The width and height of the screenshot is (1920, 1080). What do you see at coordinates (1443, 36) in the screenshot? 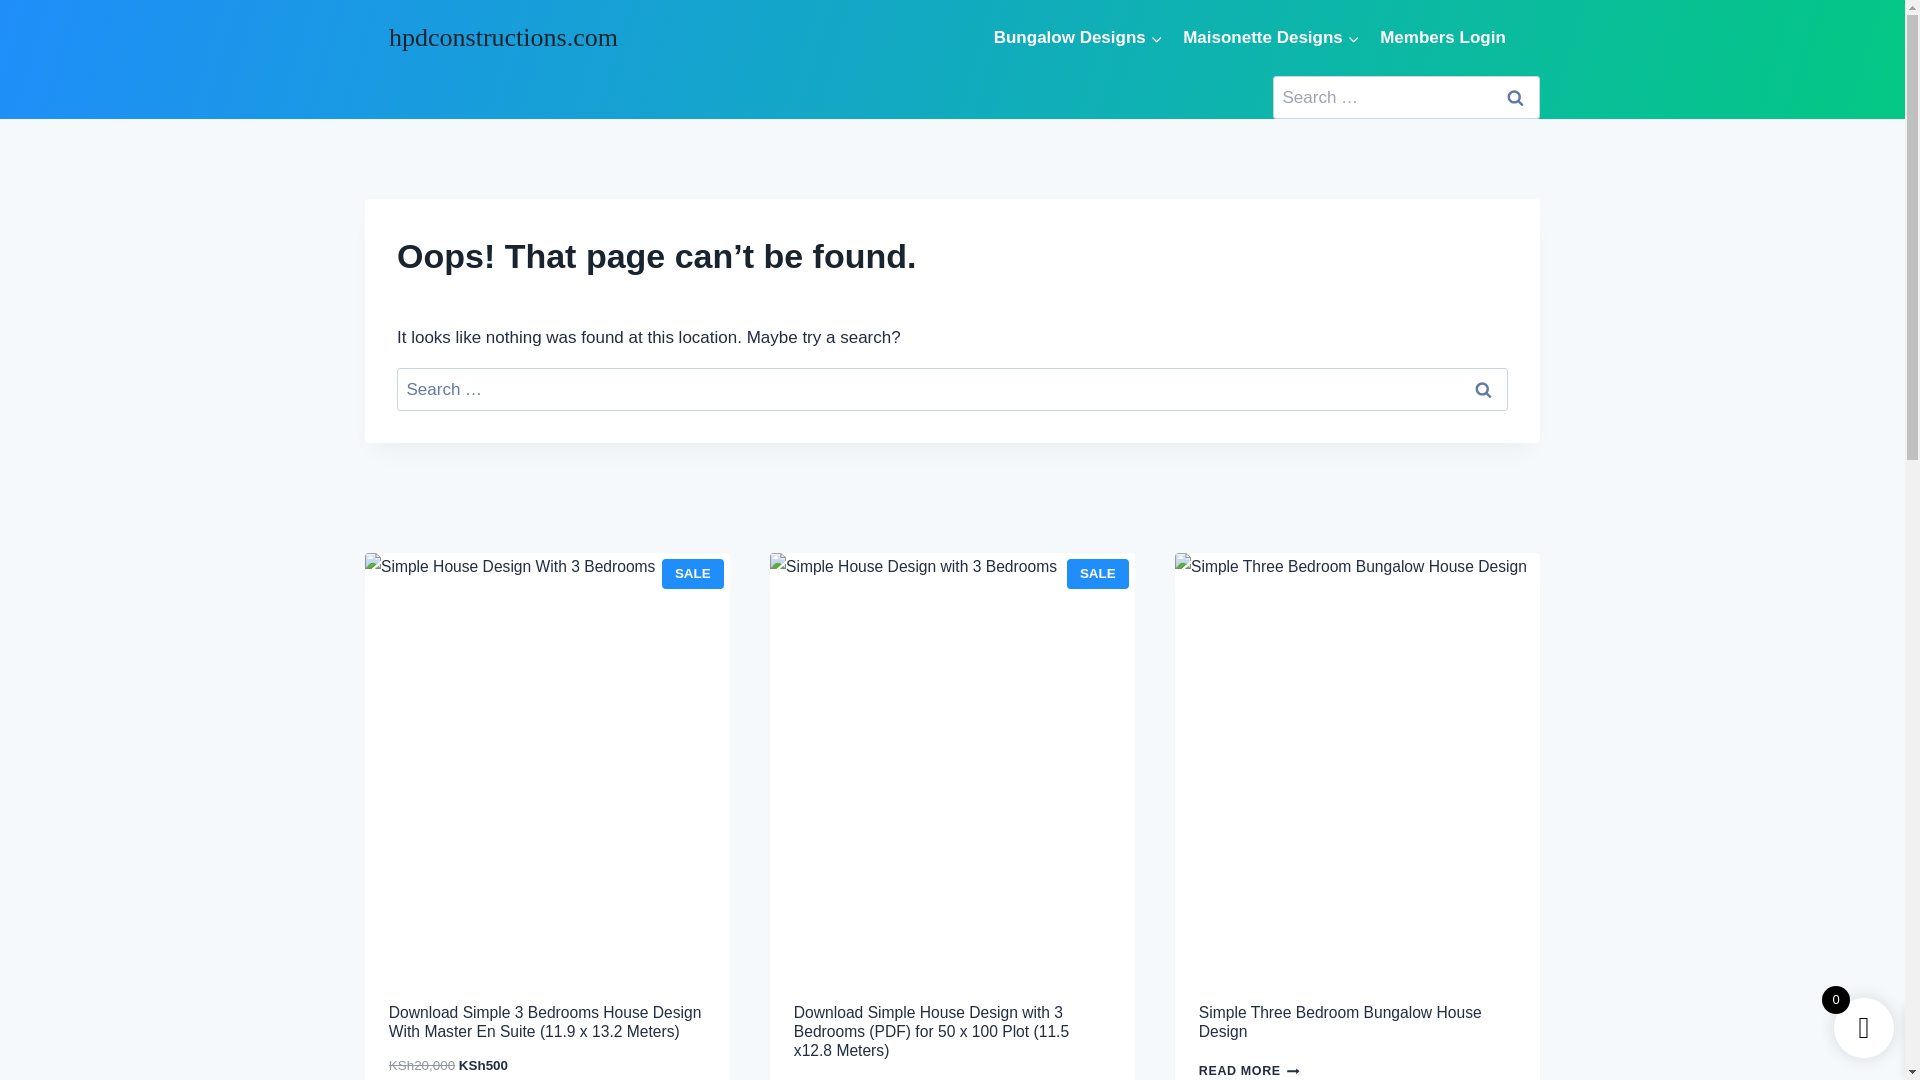
I see `Members Login` at bounding box center [1443, 36].